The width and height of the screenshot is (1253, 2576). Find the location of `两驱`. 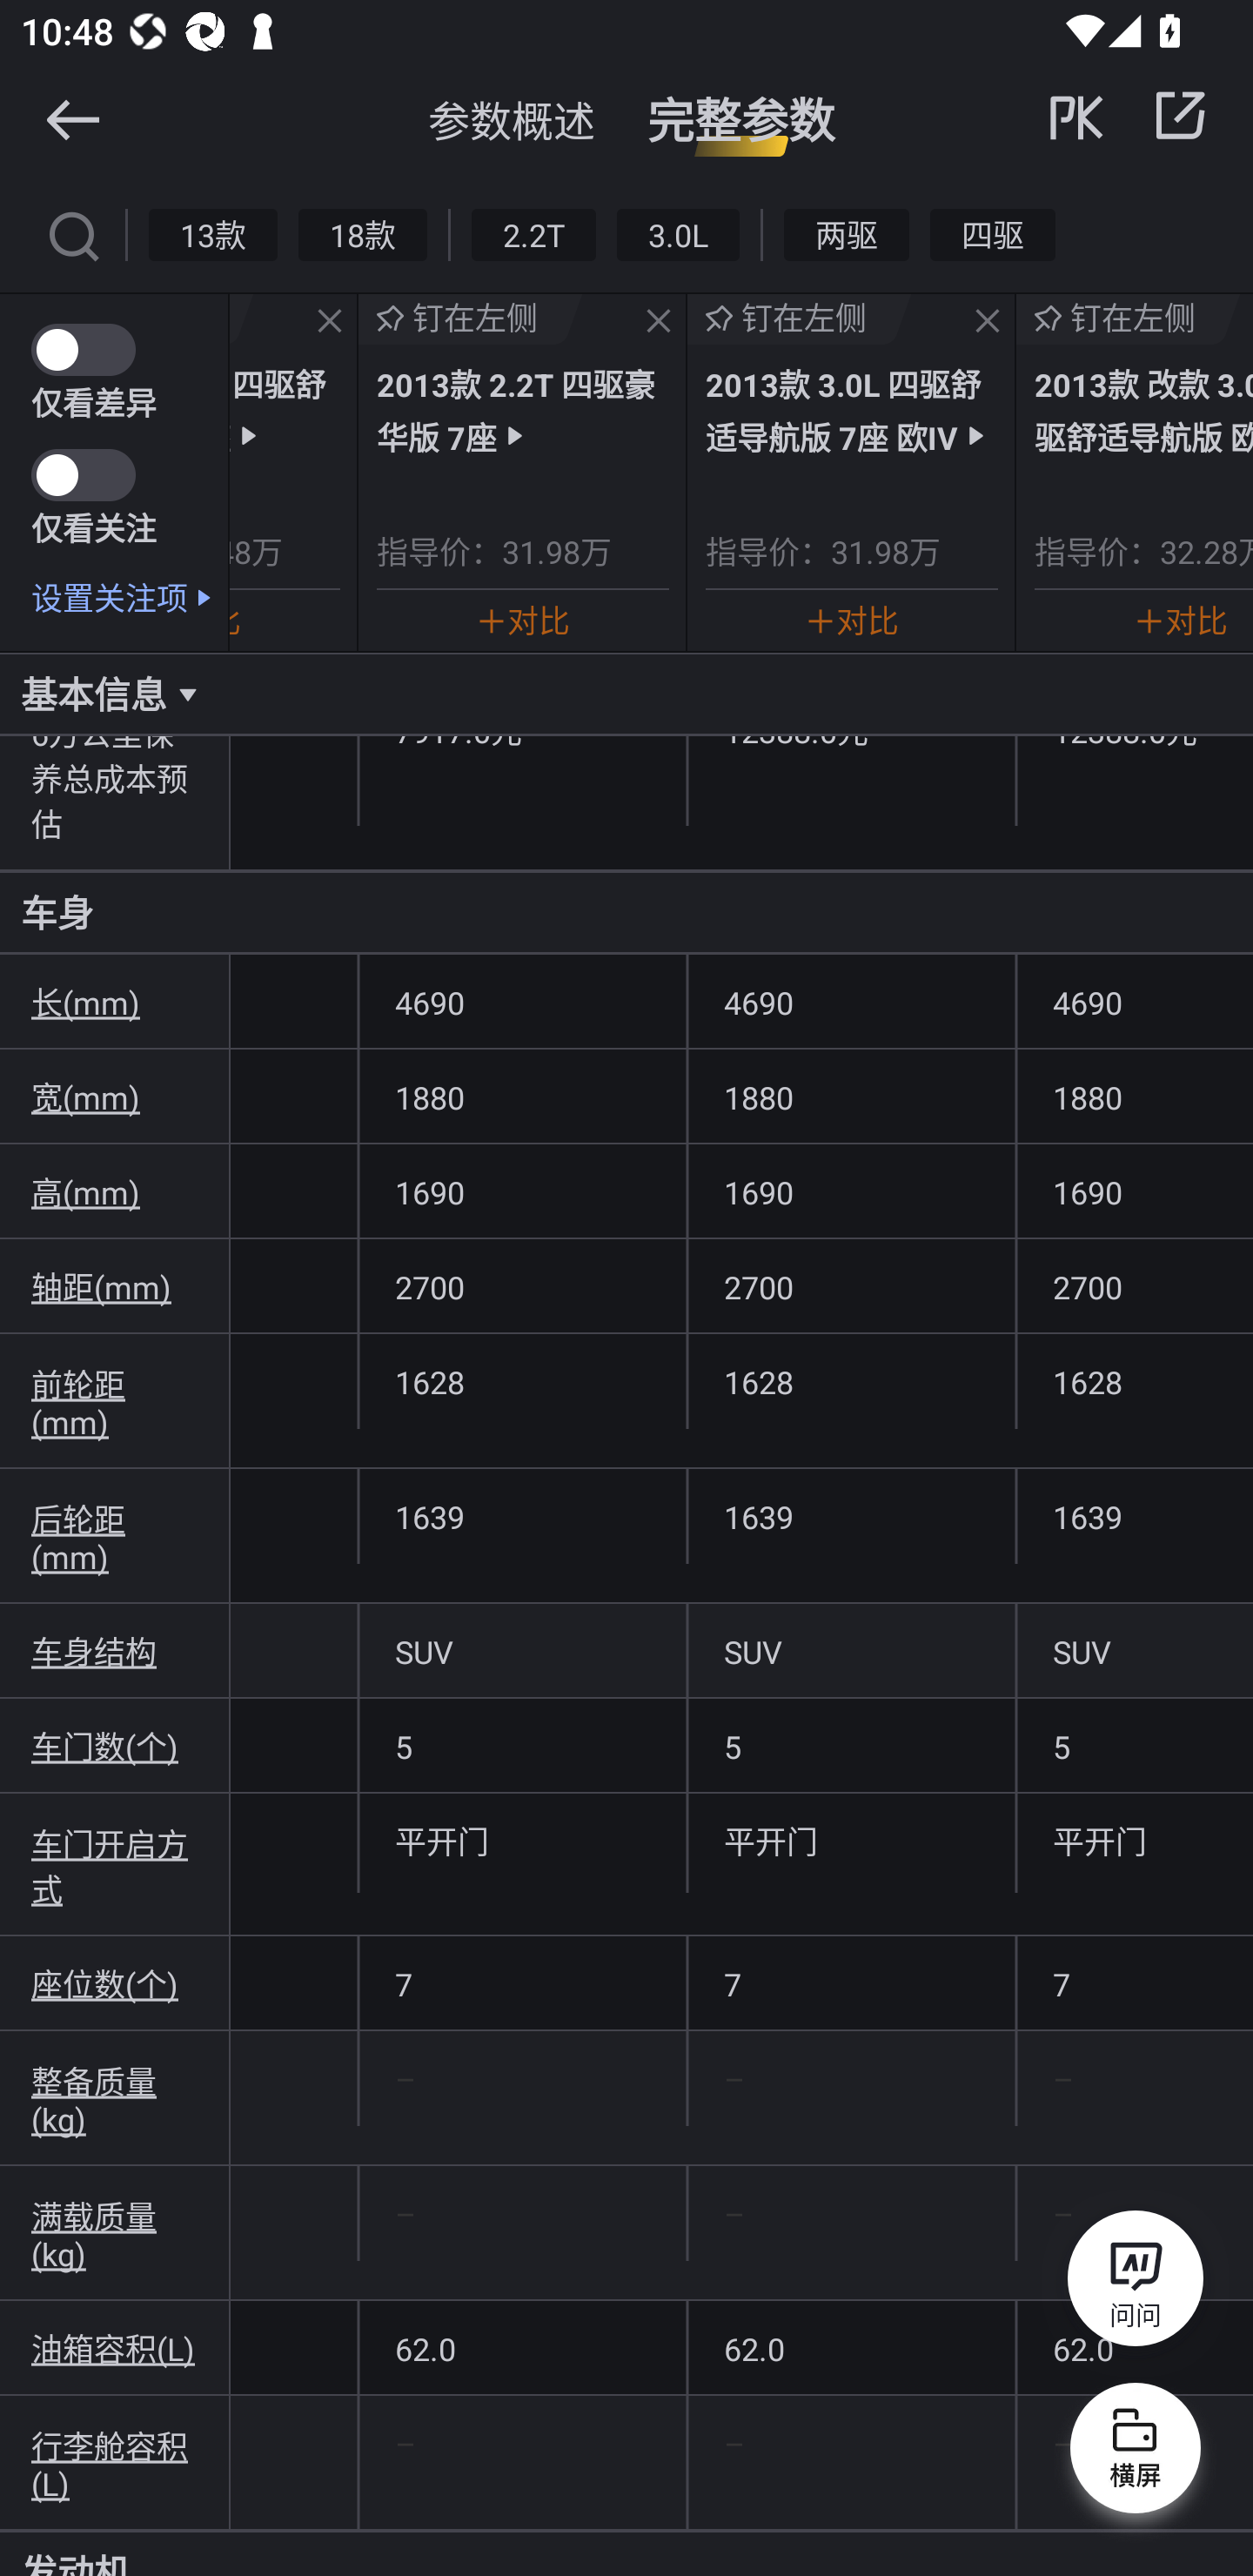

两驱 is located at coordinates (847, 233).